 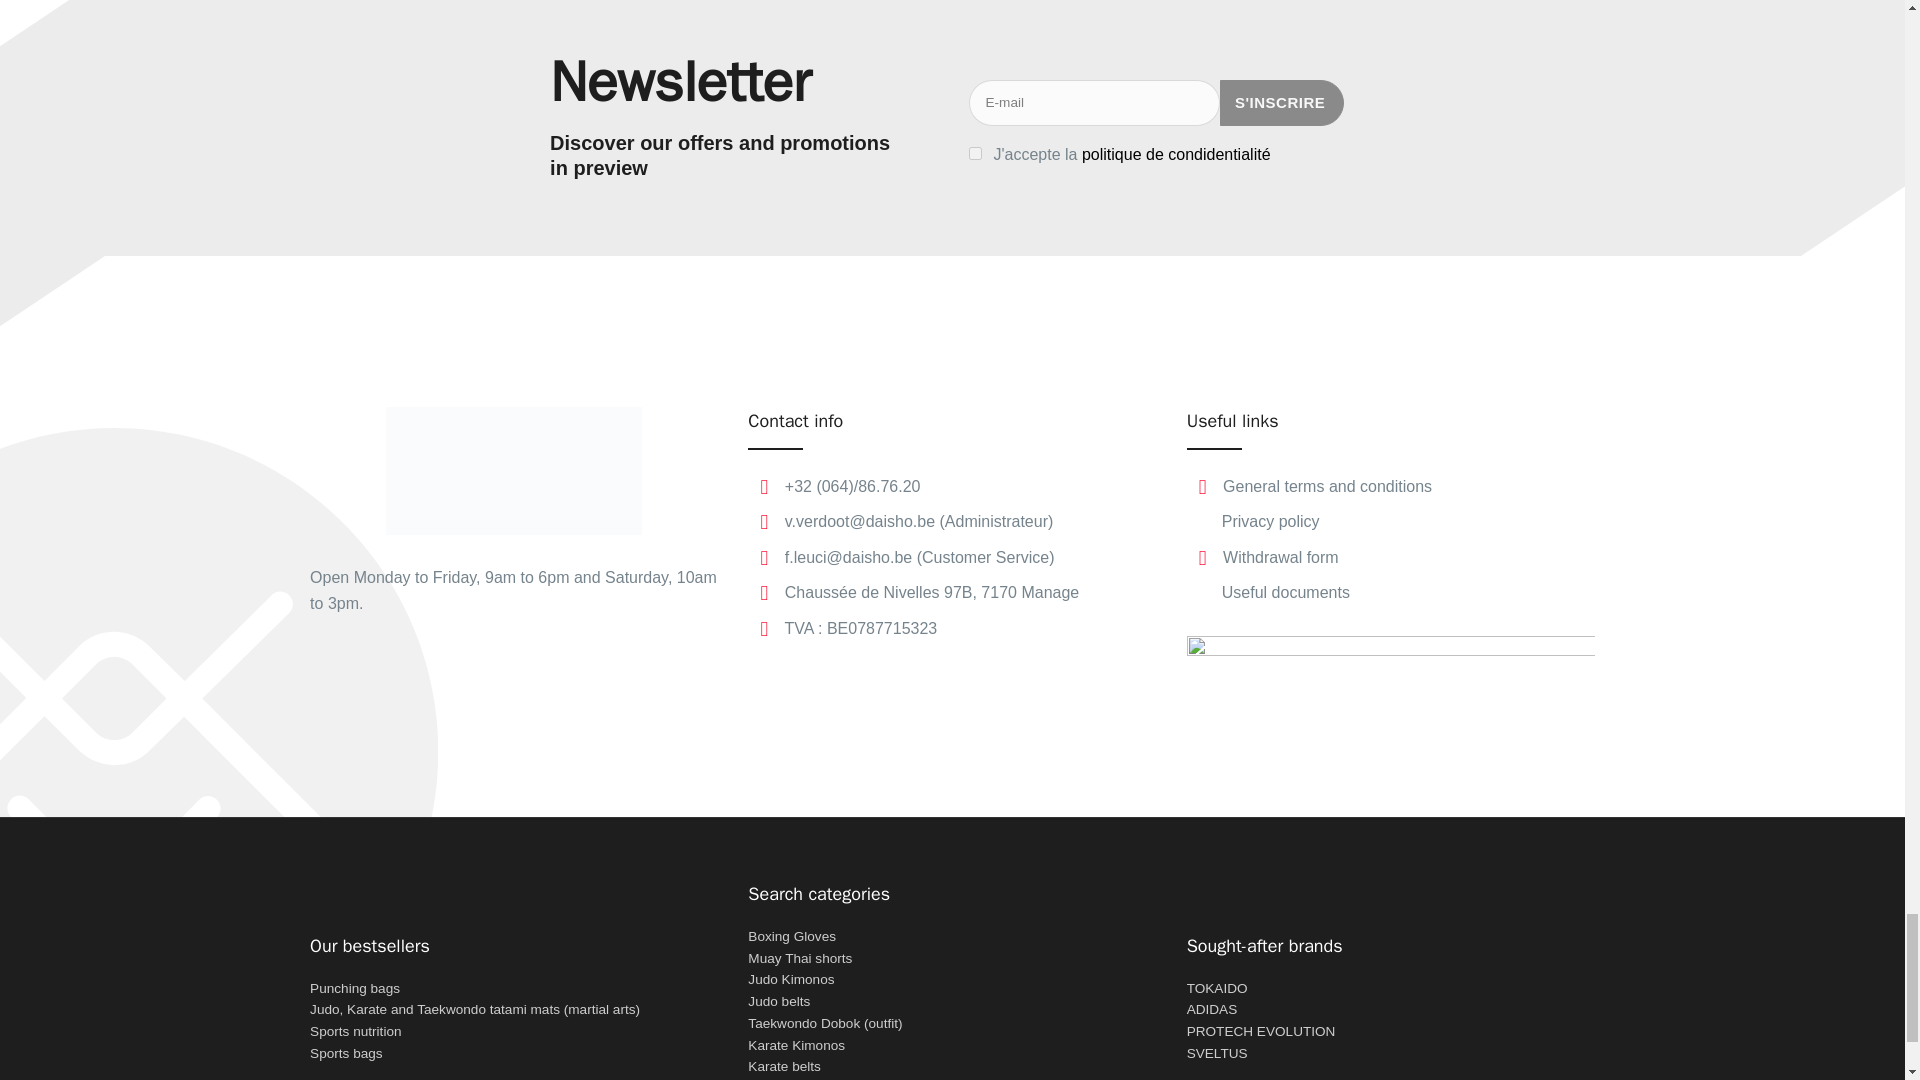 I want to click on s'inscrire, so click(x=1282, y=102).